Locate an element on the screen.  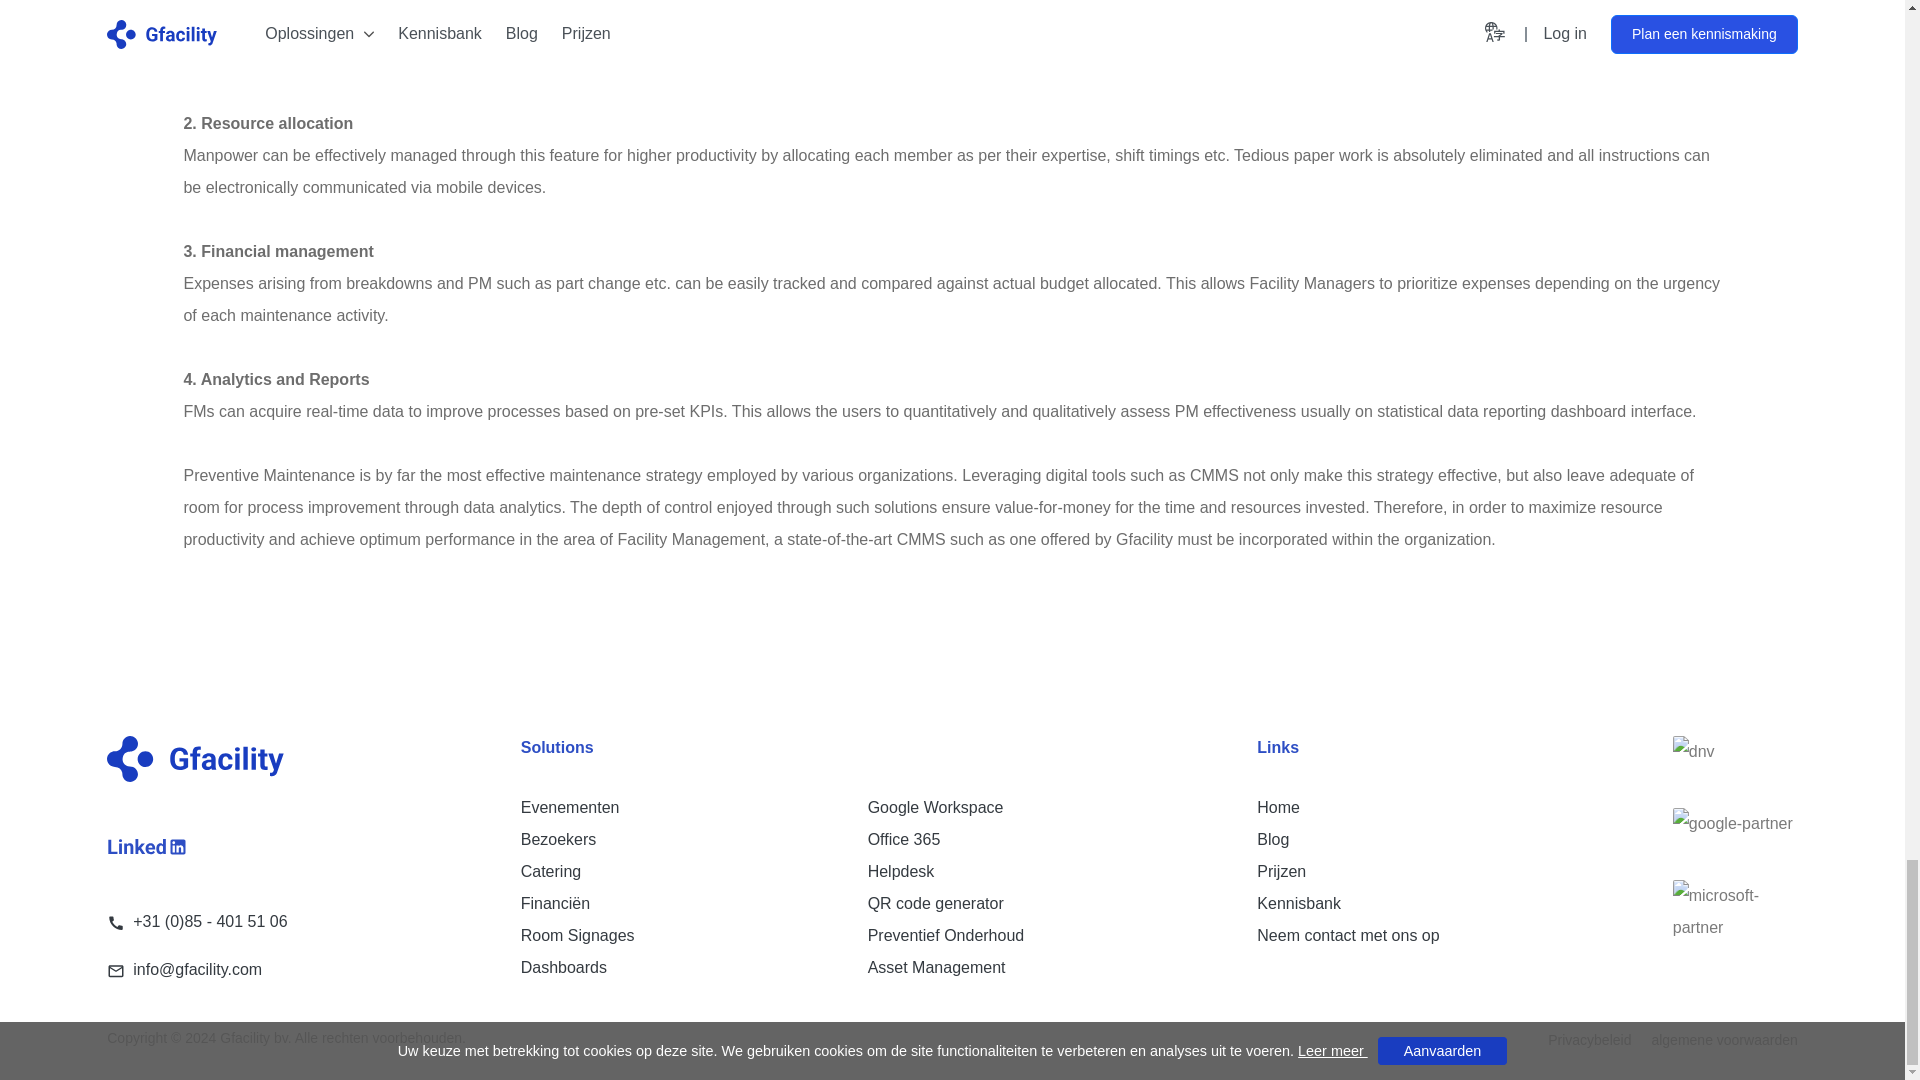
algemene voorwaarden is located at coordinates (1714, 1040).